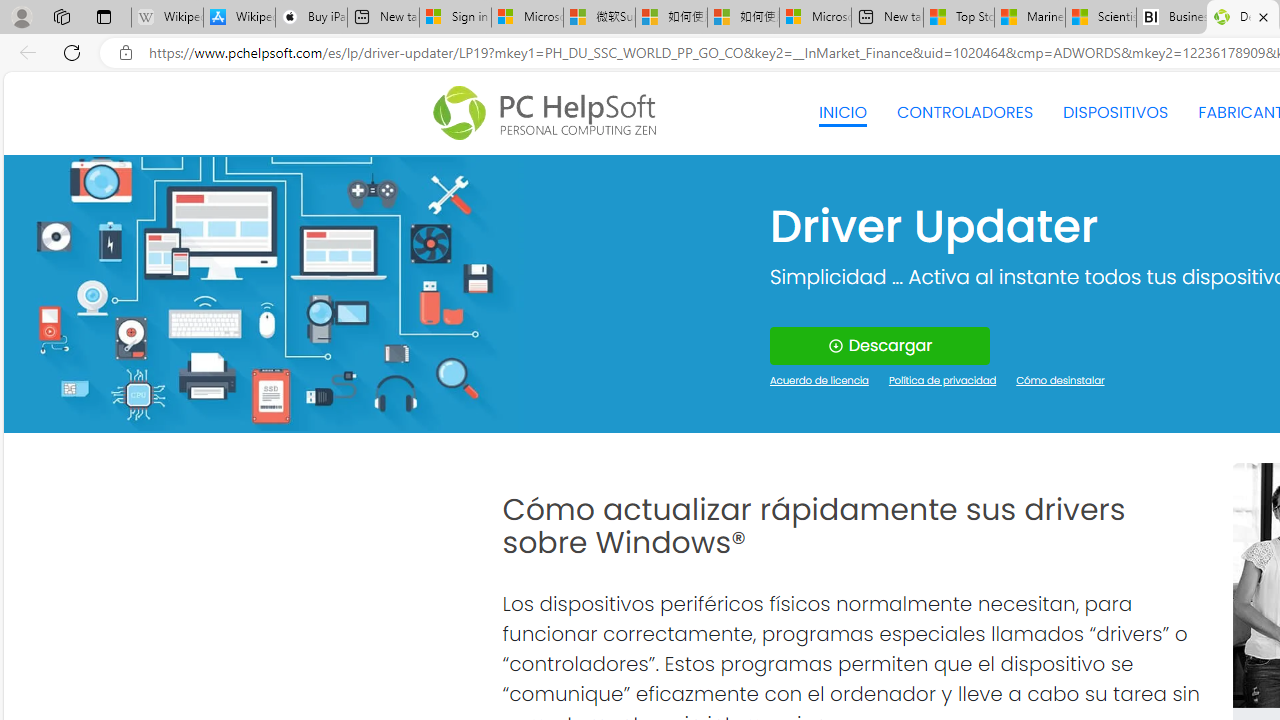 Image resolution: width=1280 pixels, height=720 pixels. Describe the element at coordinates (550, 113) in the screenshot. I see `Logo Personal Computing` at that location.